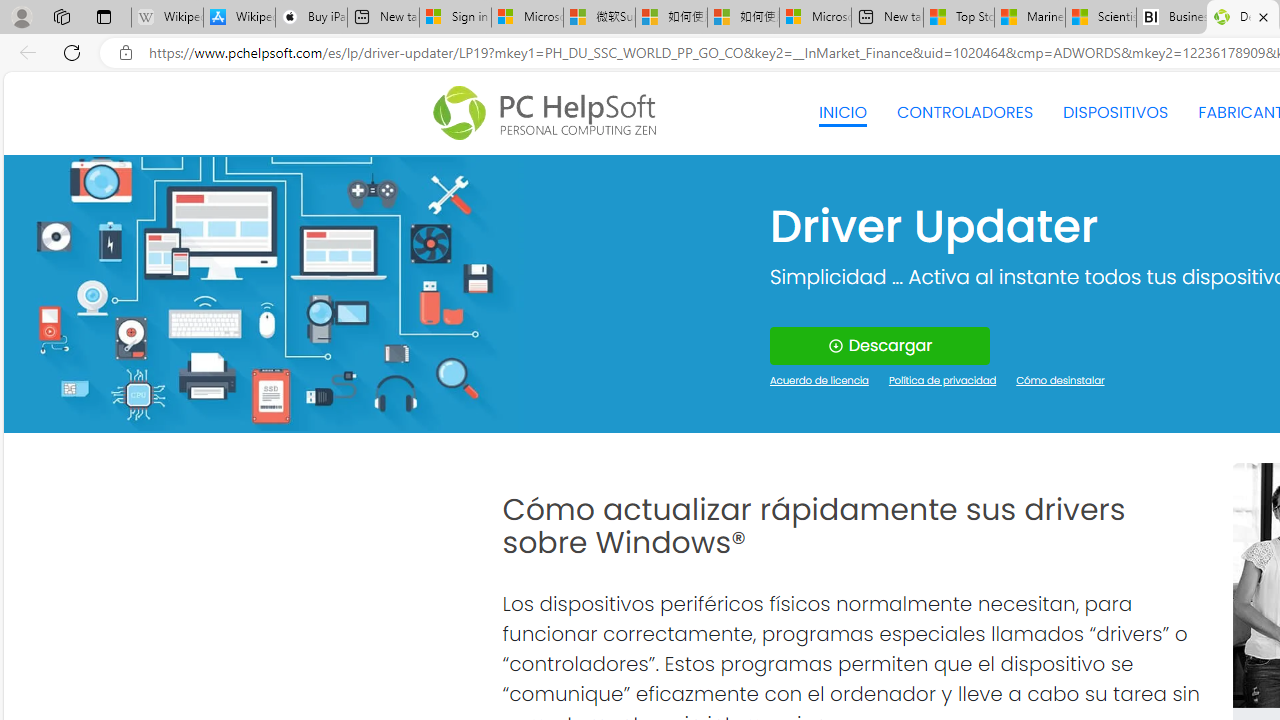 Image resolution: width=1280 pixels, height=720 pixels. Describe the element at coordinates (550, 113) in the screenshot. I see `Logo Personal Computing` at that location.